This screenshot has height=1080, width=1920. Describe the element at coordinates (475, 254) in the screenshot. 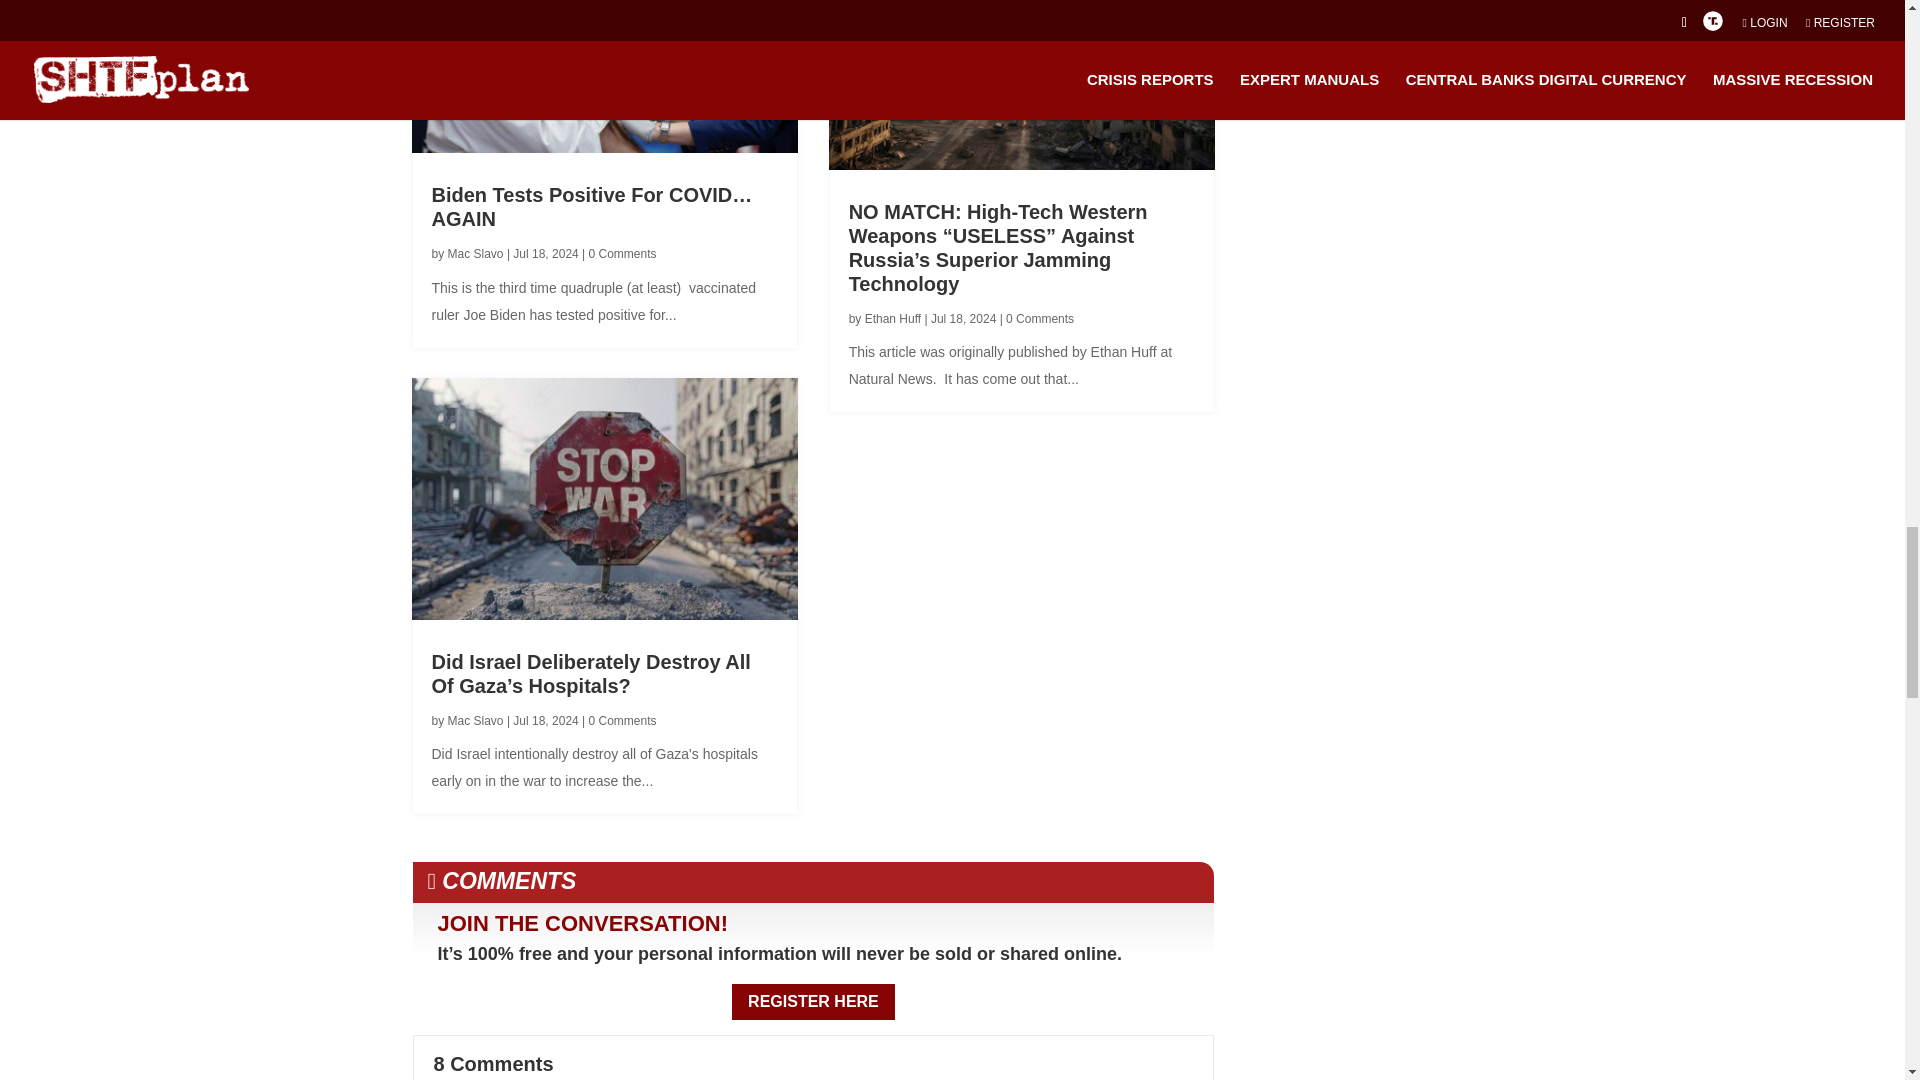

I see `Mac Slavo` at that location.